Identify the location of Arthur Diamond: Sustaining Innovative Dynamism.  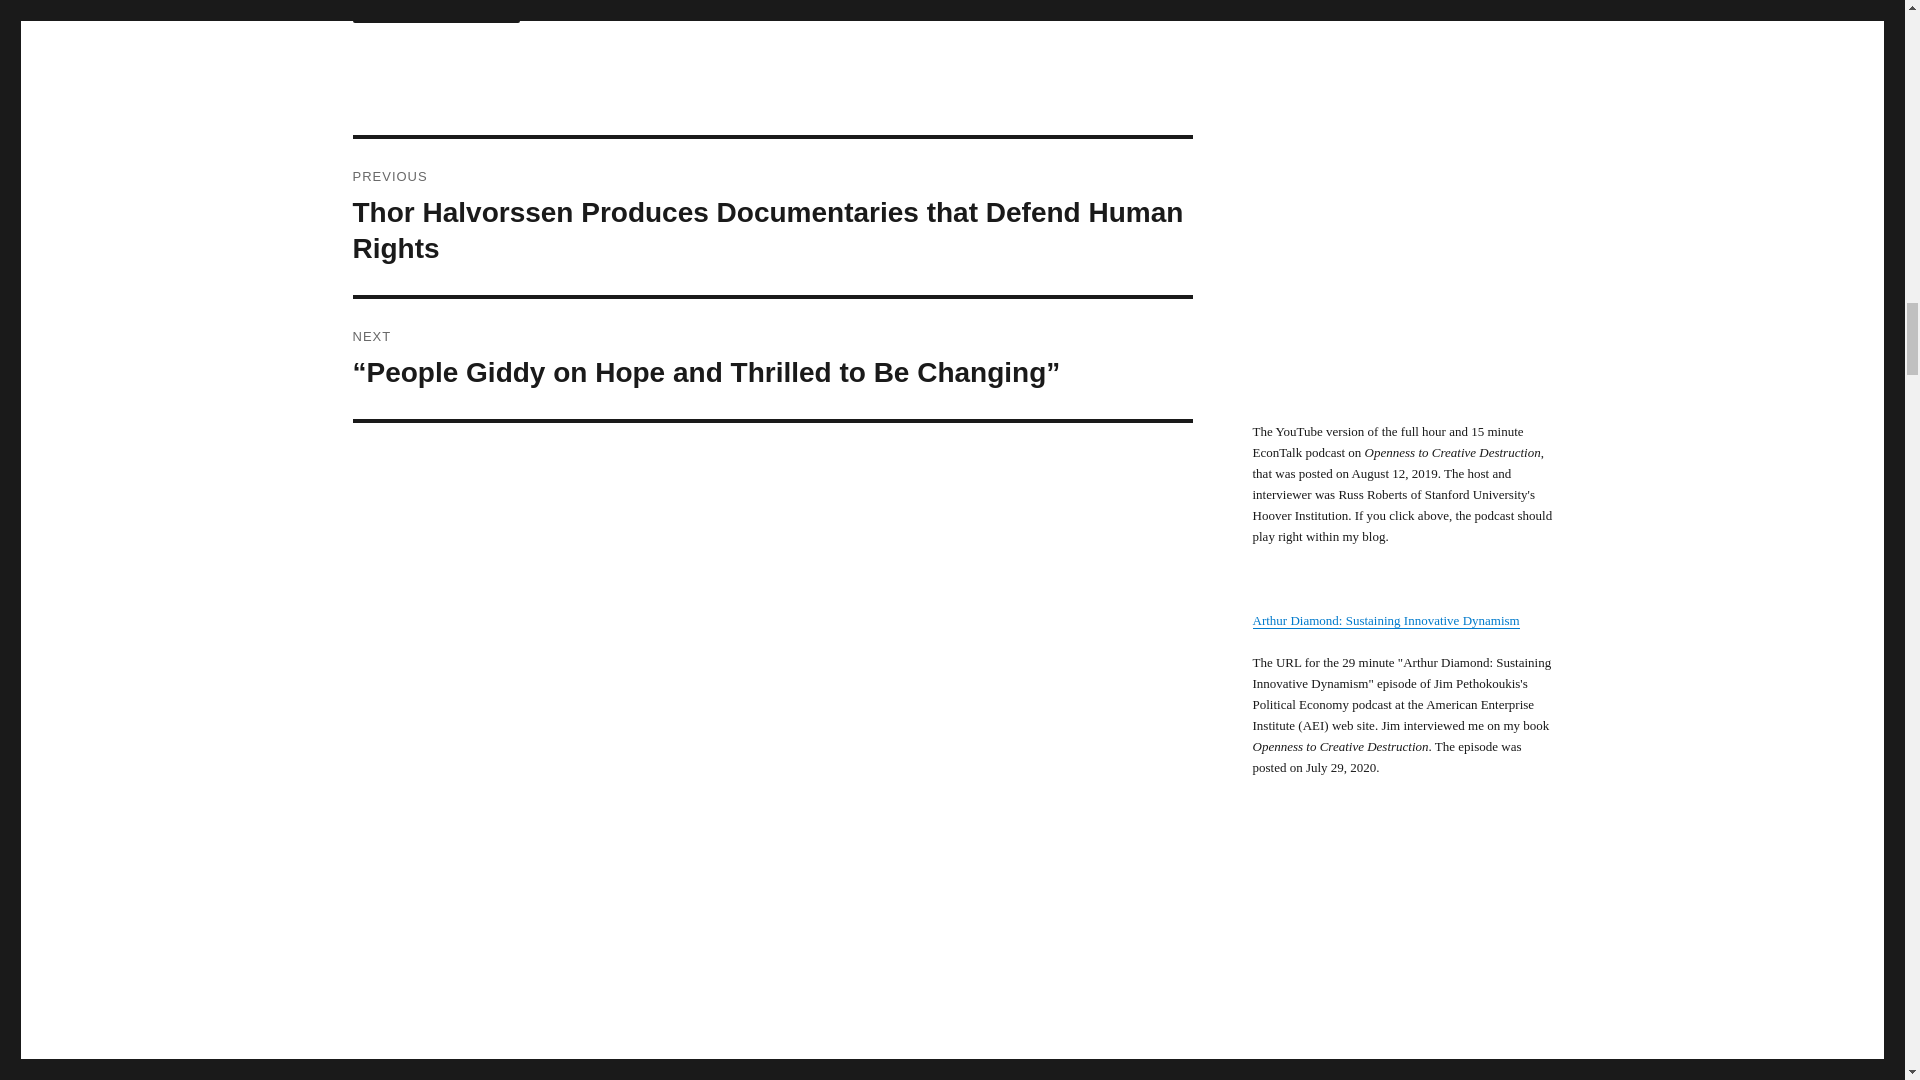
(1384, 620).